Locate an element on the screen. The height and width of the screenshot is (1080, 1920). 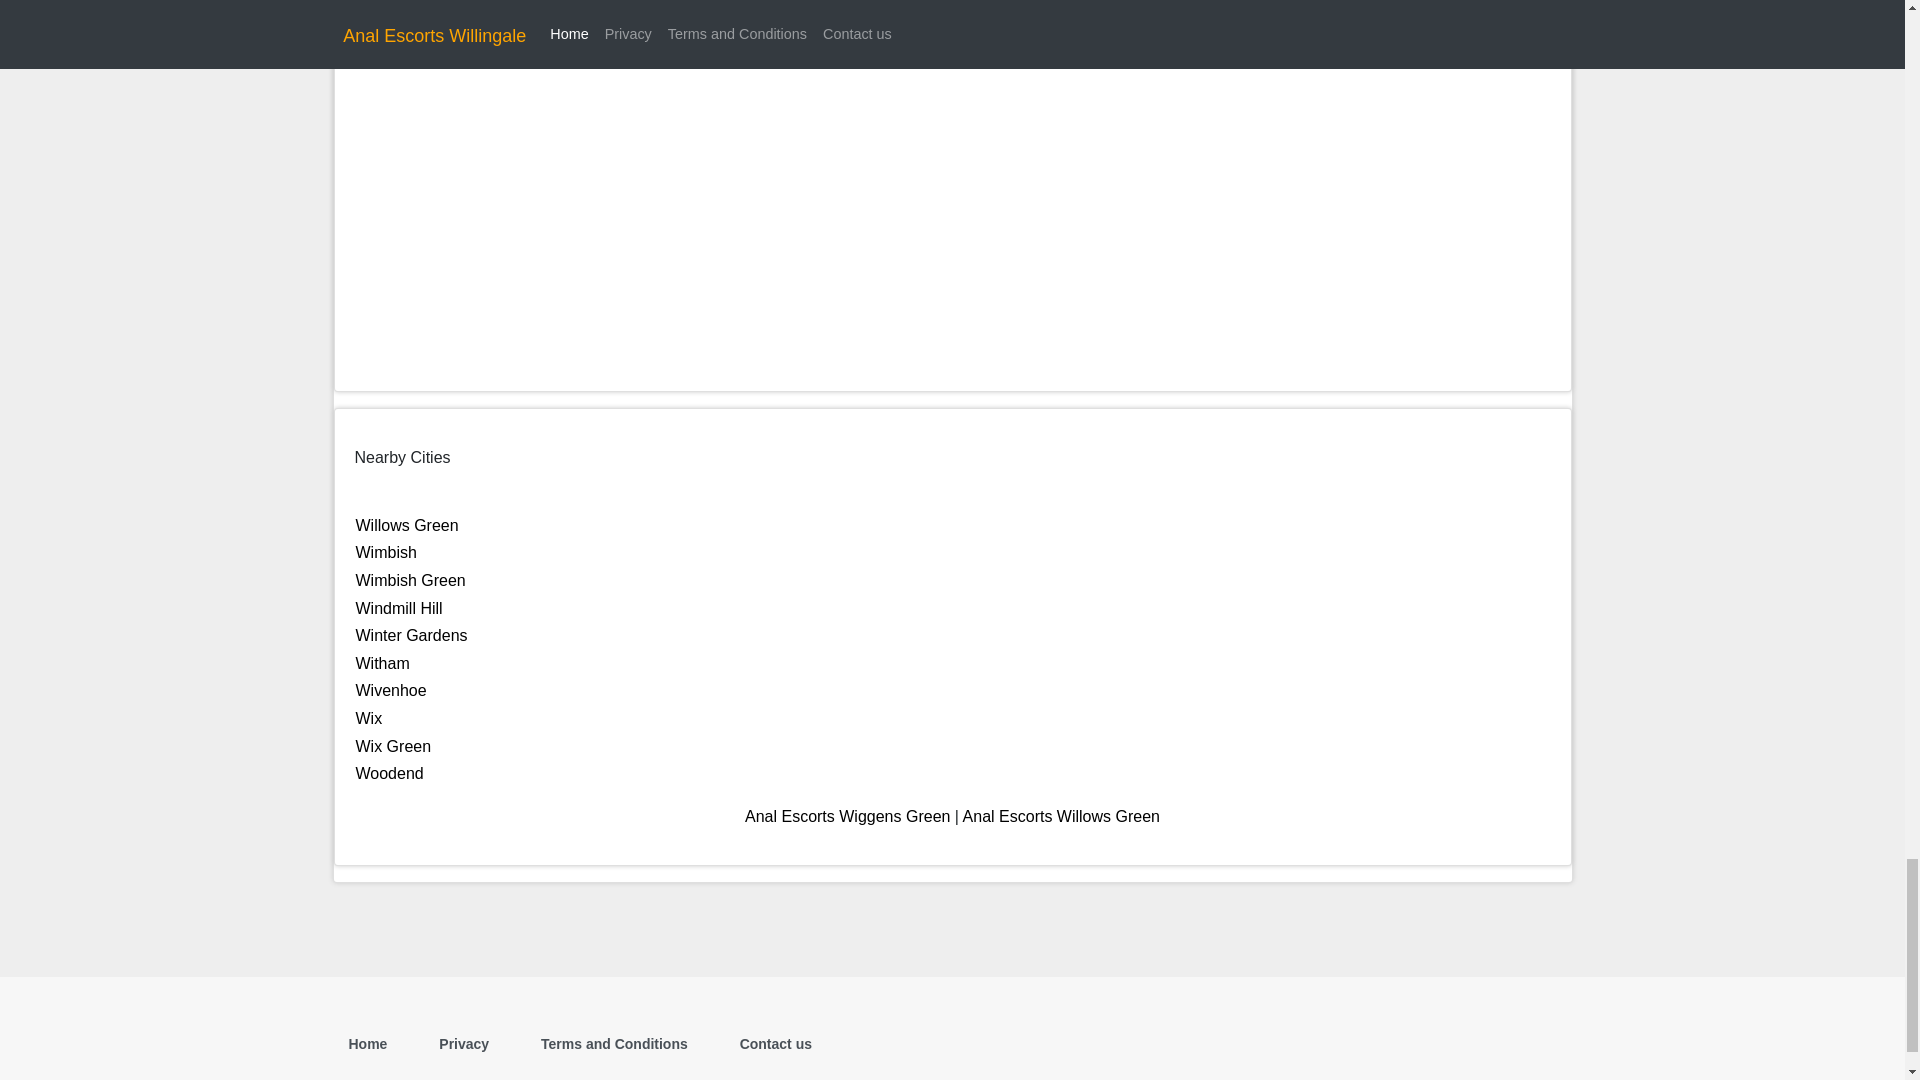
Anal Escorts Willows Green is located at coordinates (1061, 816).